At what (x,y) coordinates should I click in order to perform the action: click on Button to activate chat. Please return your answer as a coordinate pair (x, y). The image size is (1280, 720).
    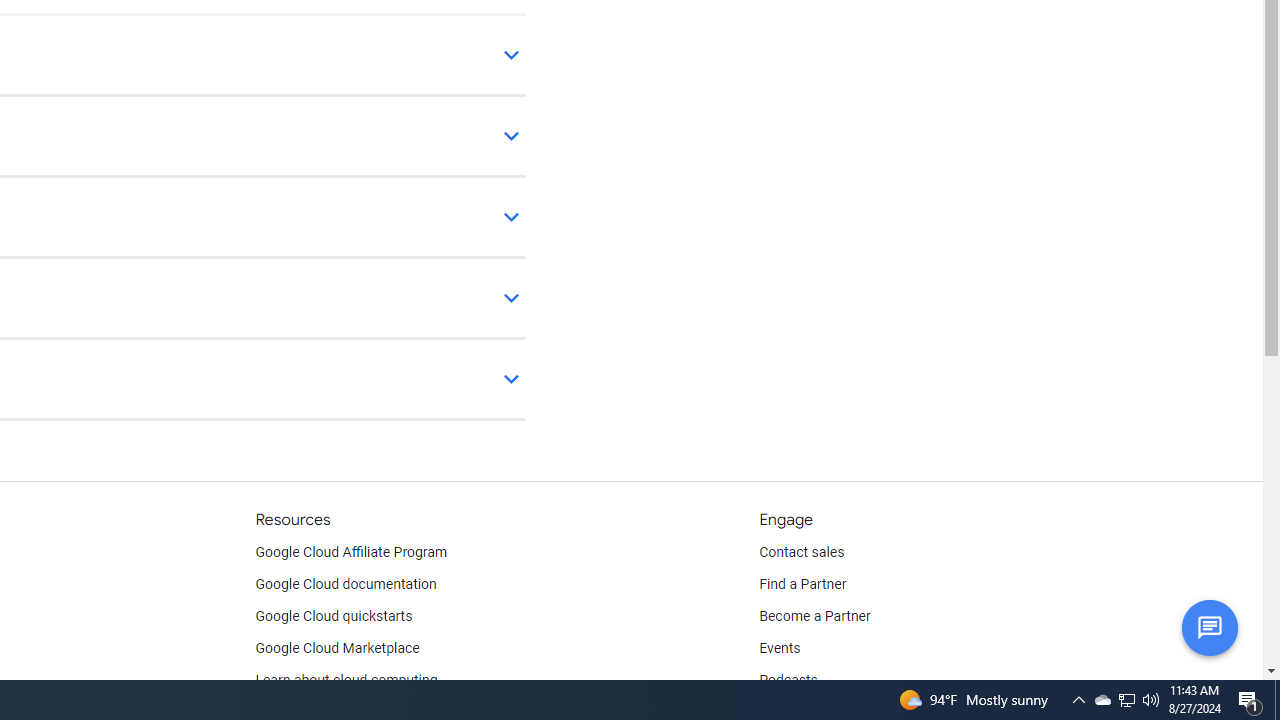
    Looking at the image, I should click on (1209, 627).